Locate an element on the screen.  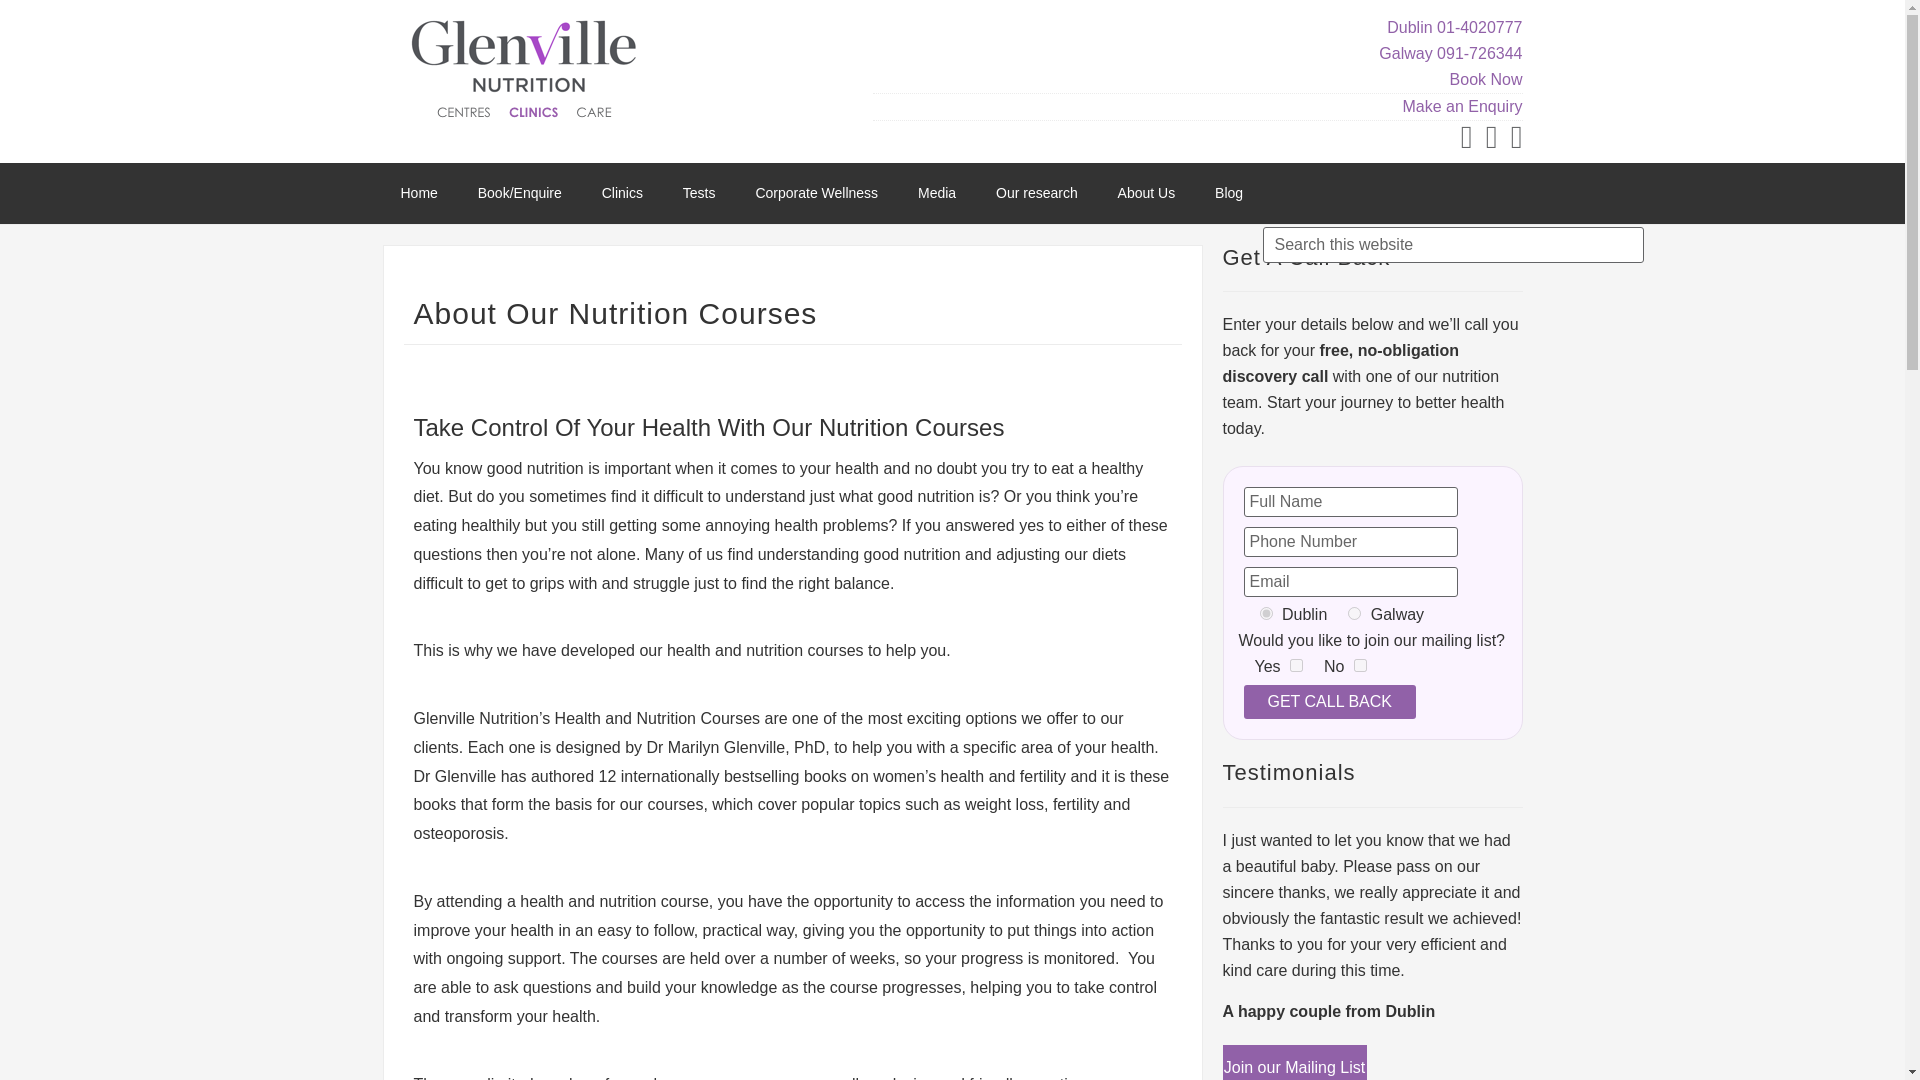
Galway is located at coordinates (1354, 612).